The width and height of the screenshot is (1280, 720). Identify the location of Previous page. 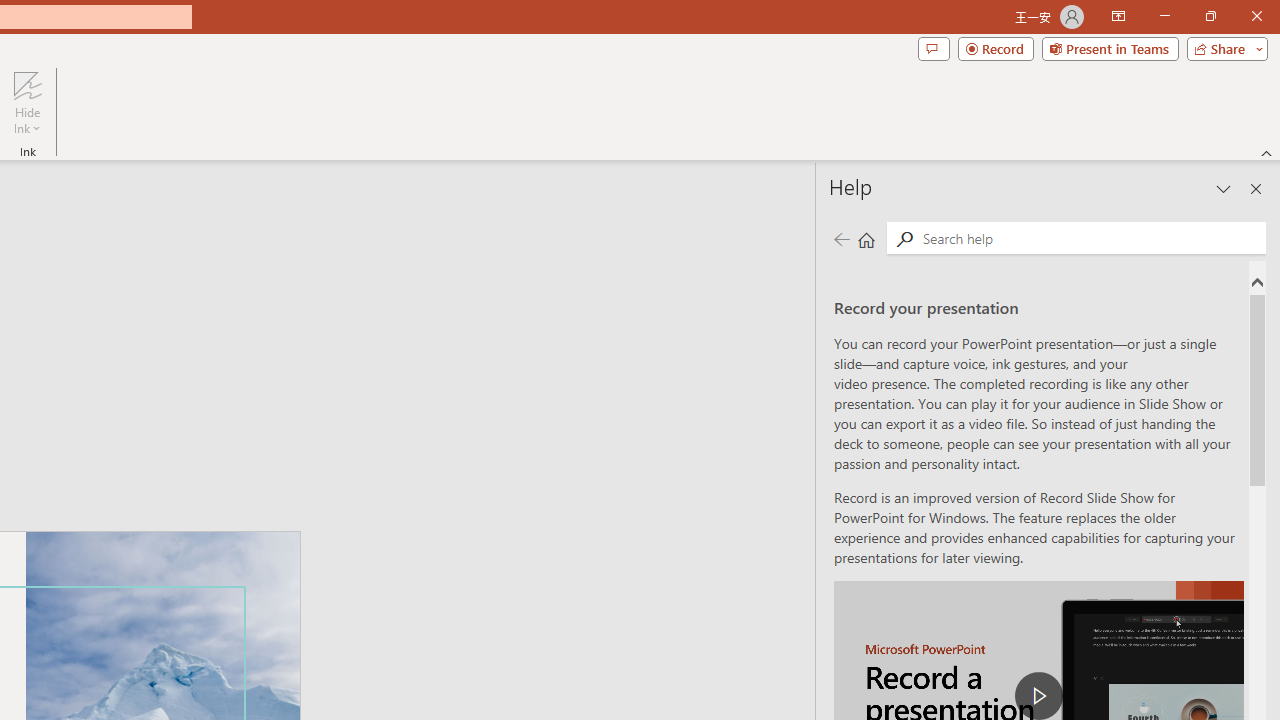
(841, 238).